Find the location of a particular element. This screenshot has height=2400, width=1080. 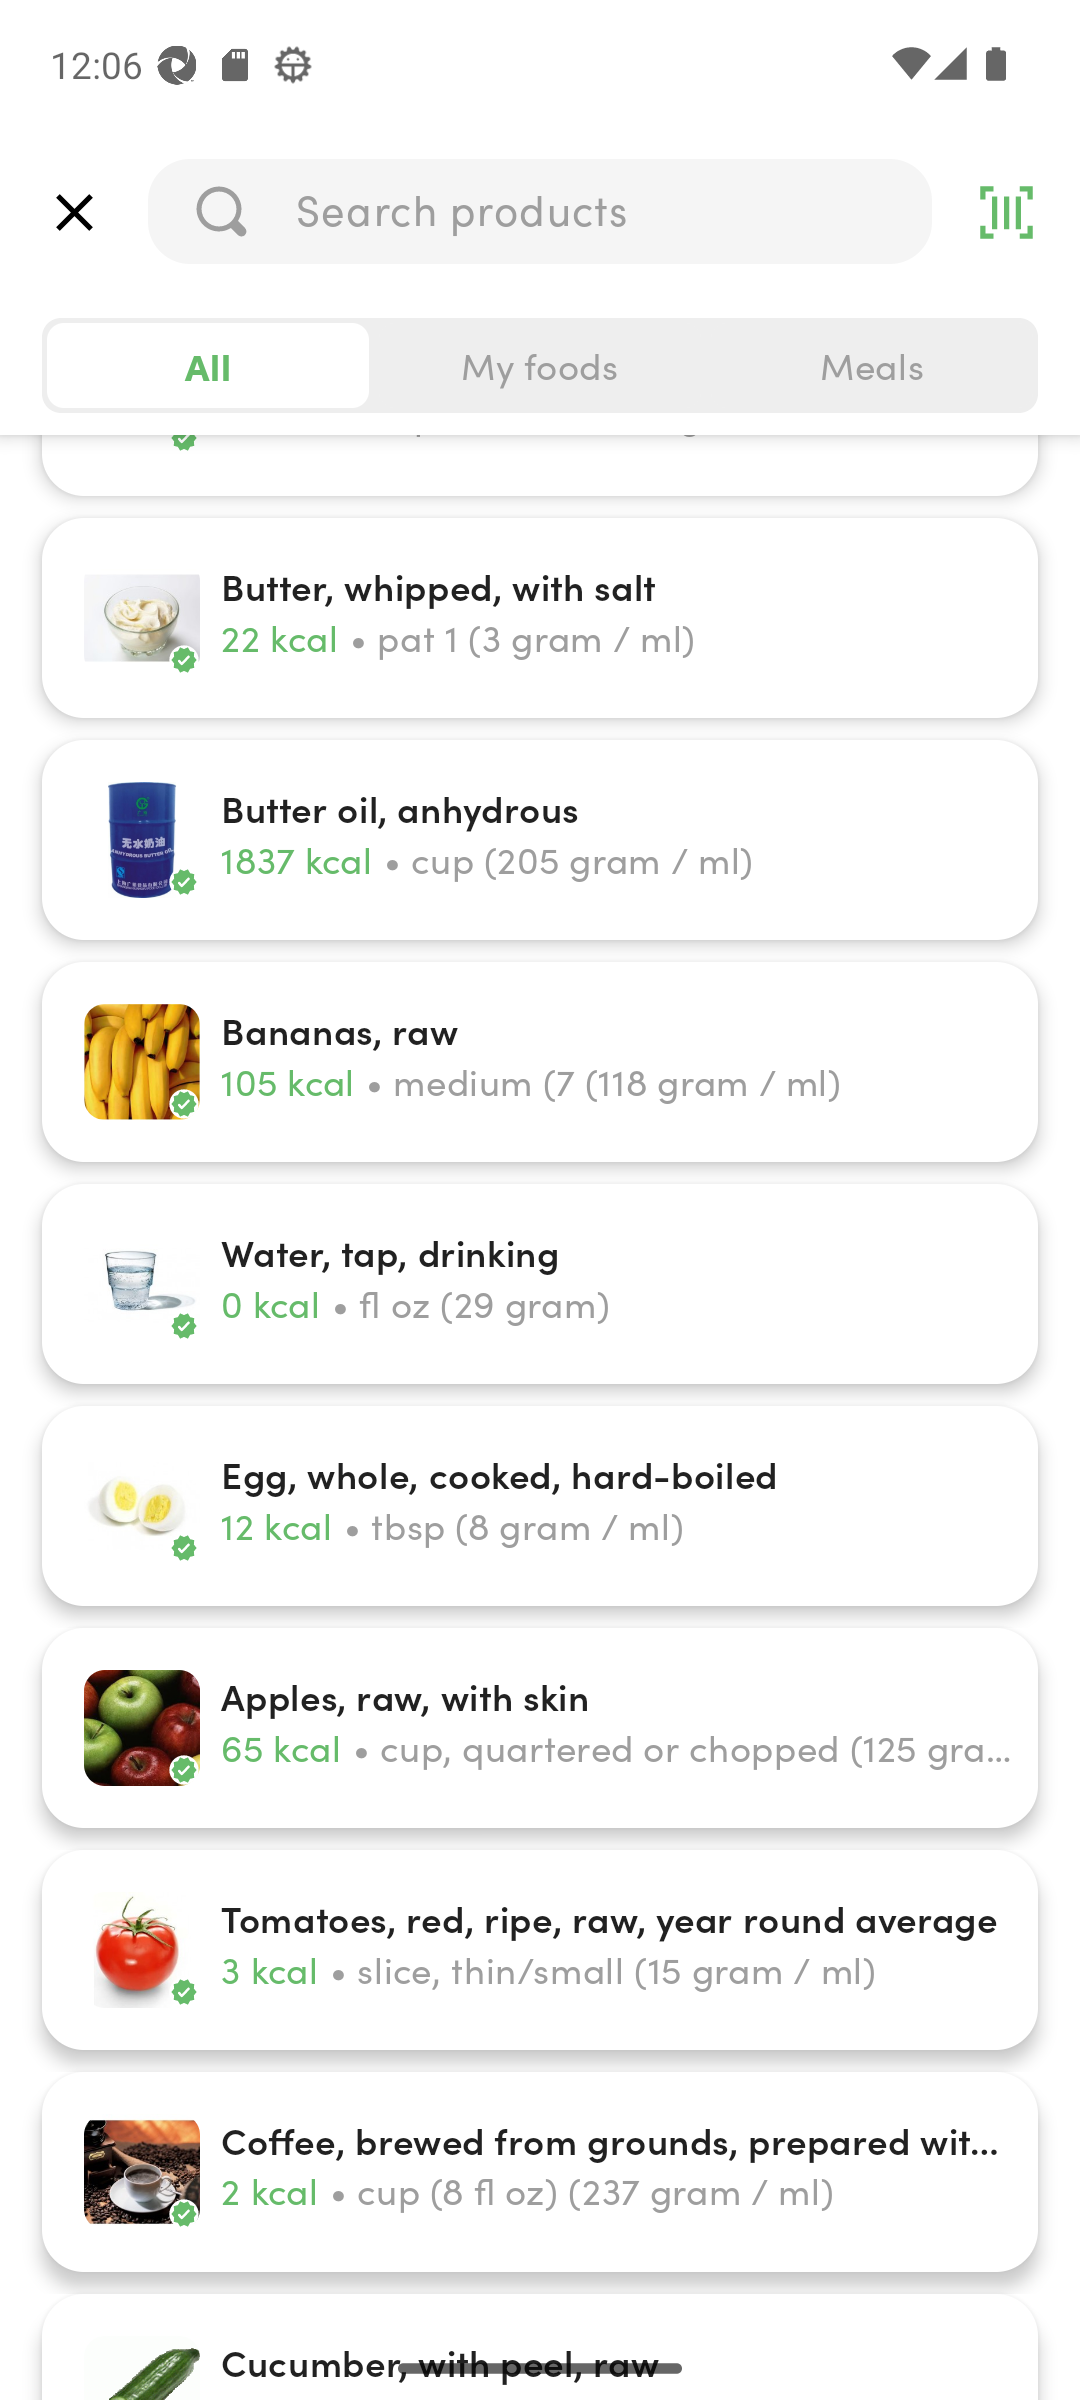

My foods is located at coordinates (540, 366).